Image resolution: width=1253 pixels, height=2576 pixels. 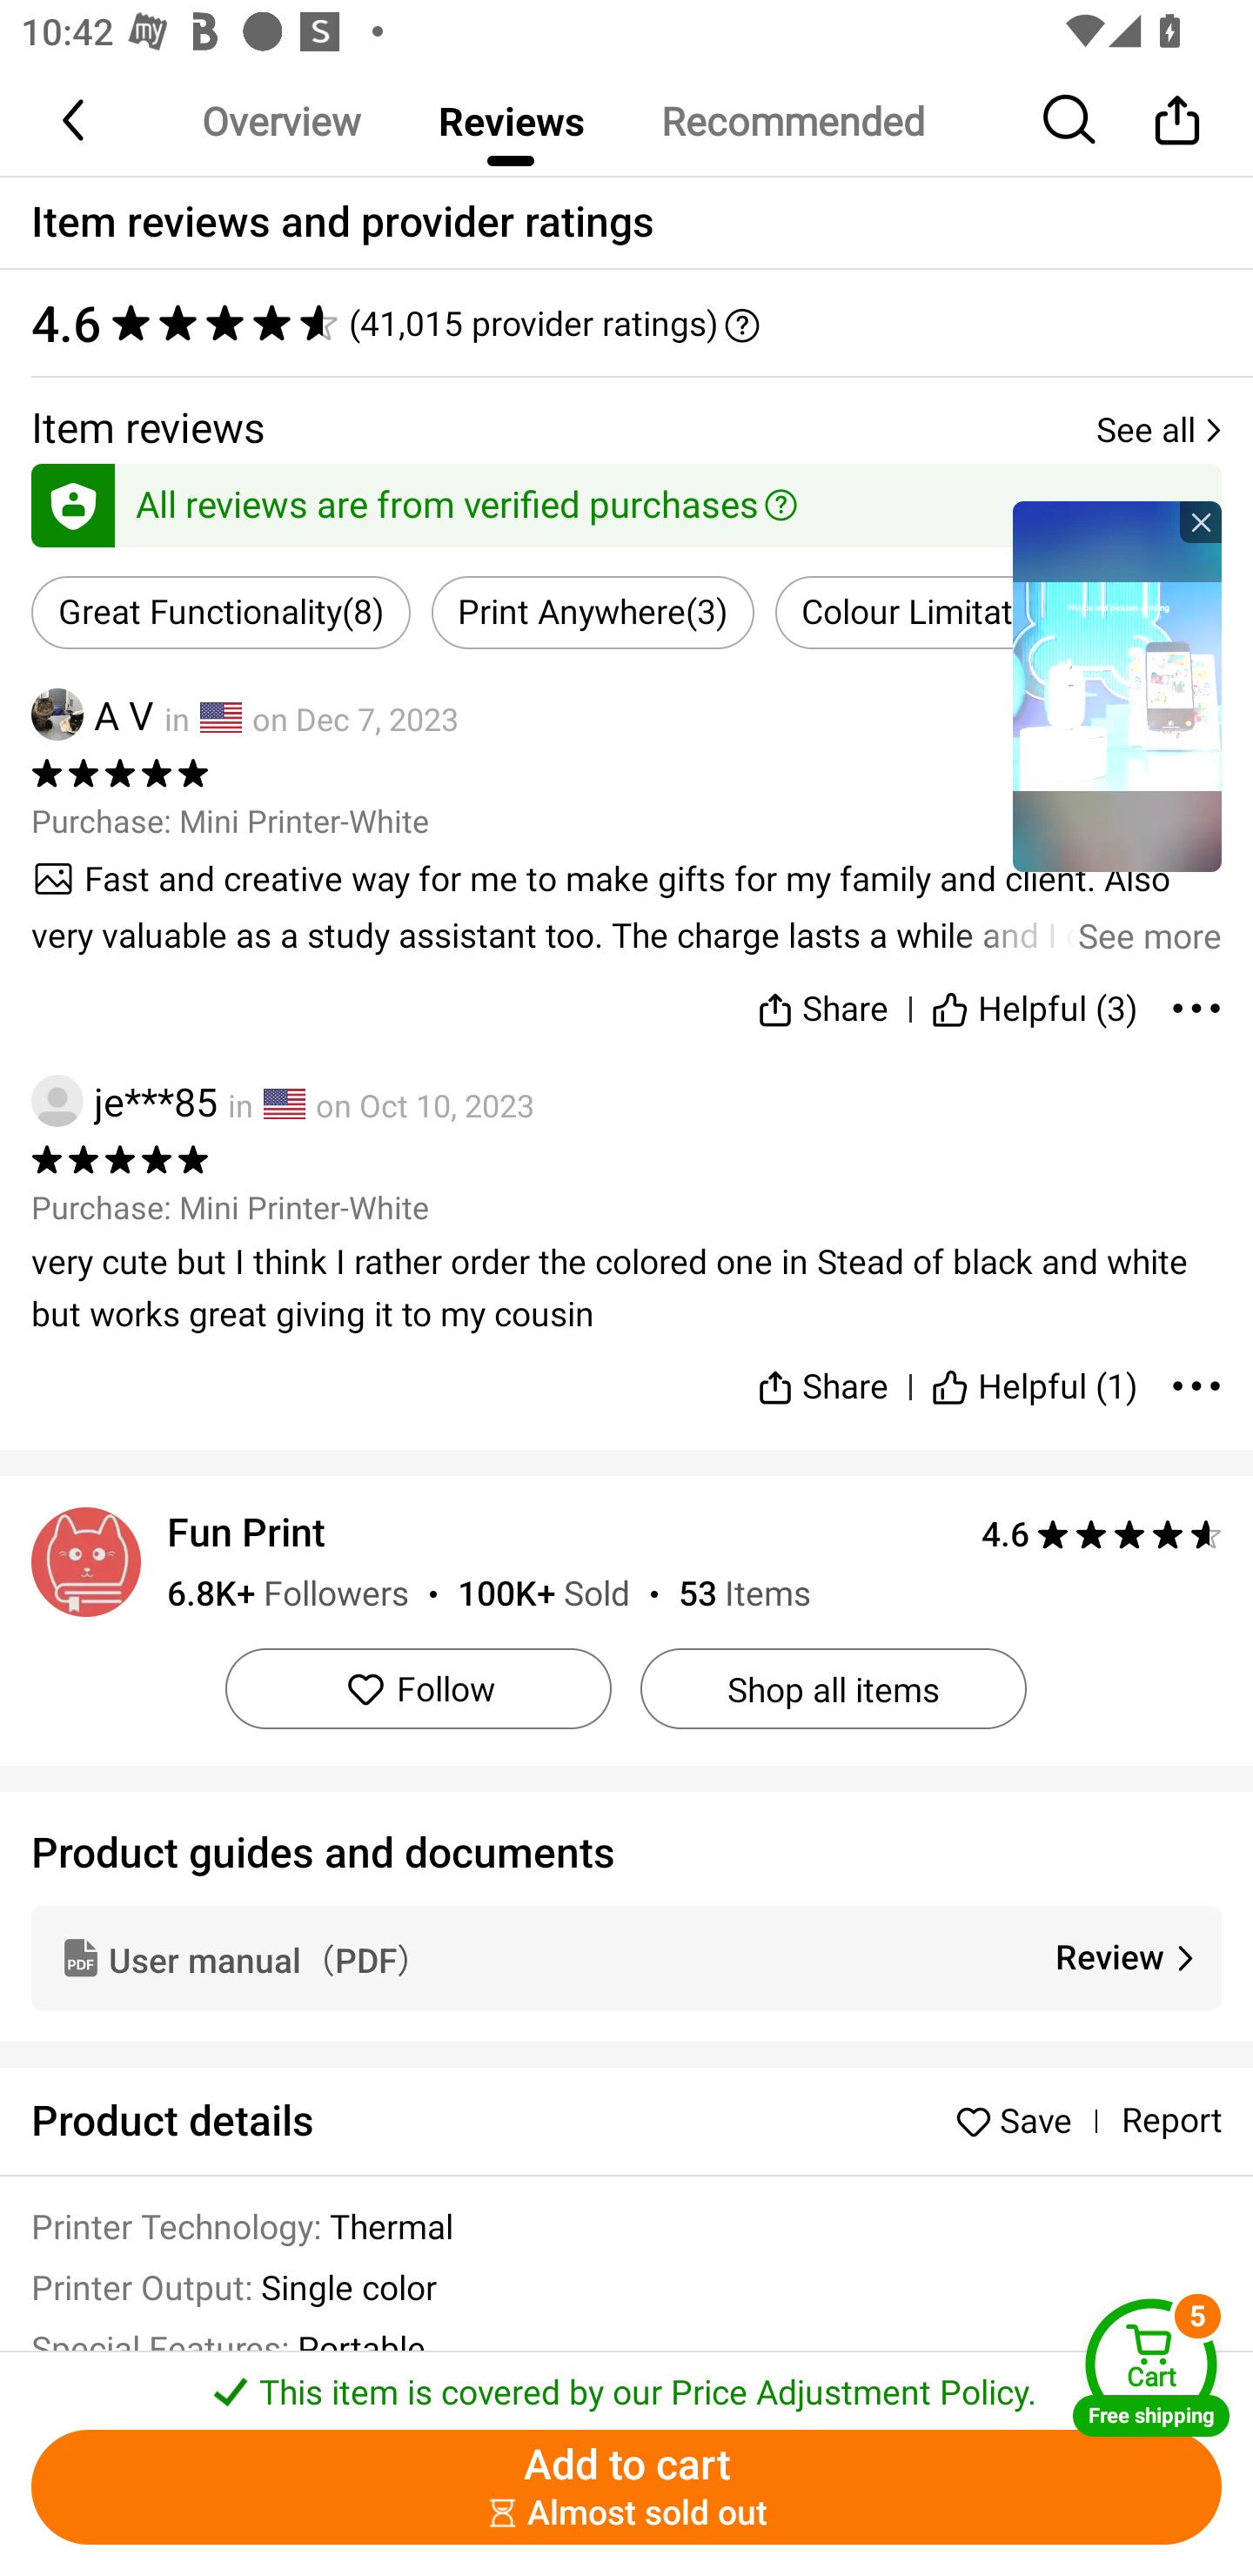 I want to click on tronplayer_view, so click(x=1117, y=686).